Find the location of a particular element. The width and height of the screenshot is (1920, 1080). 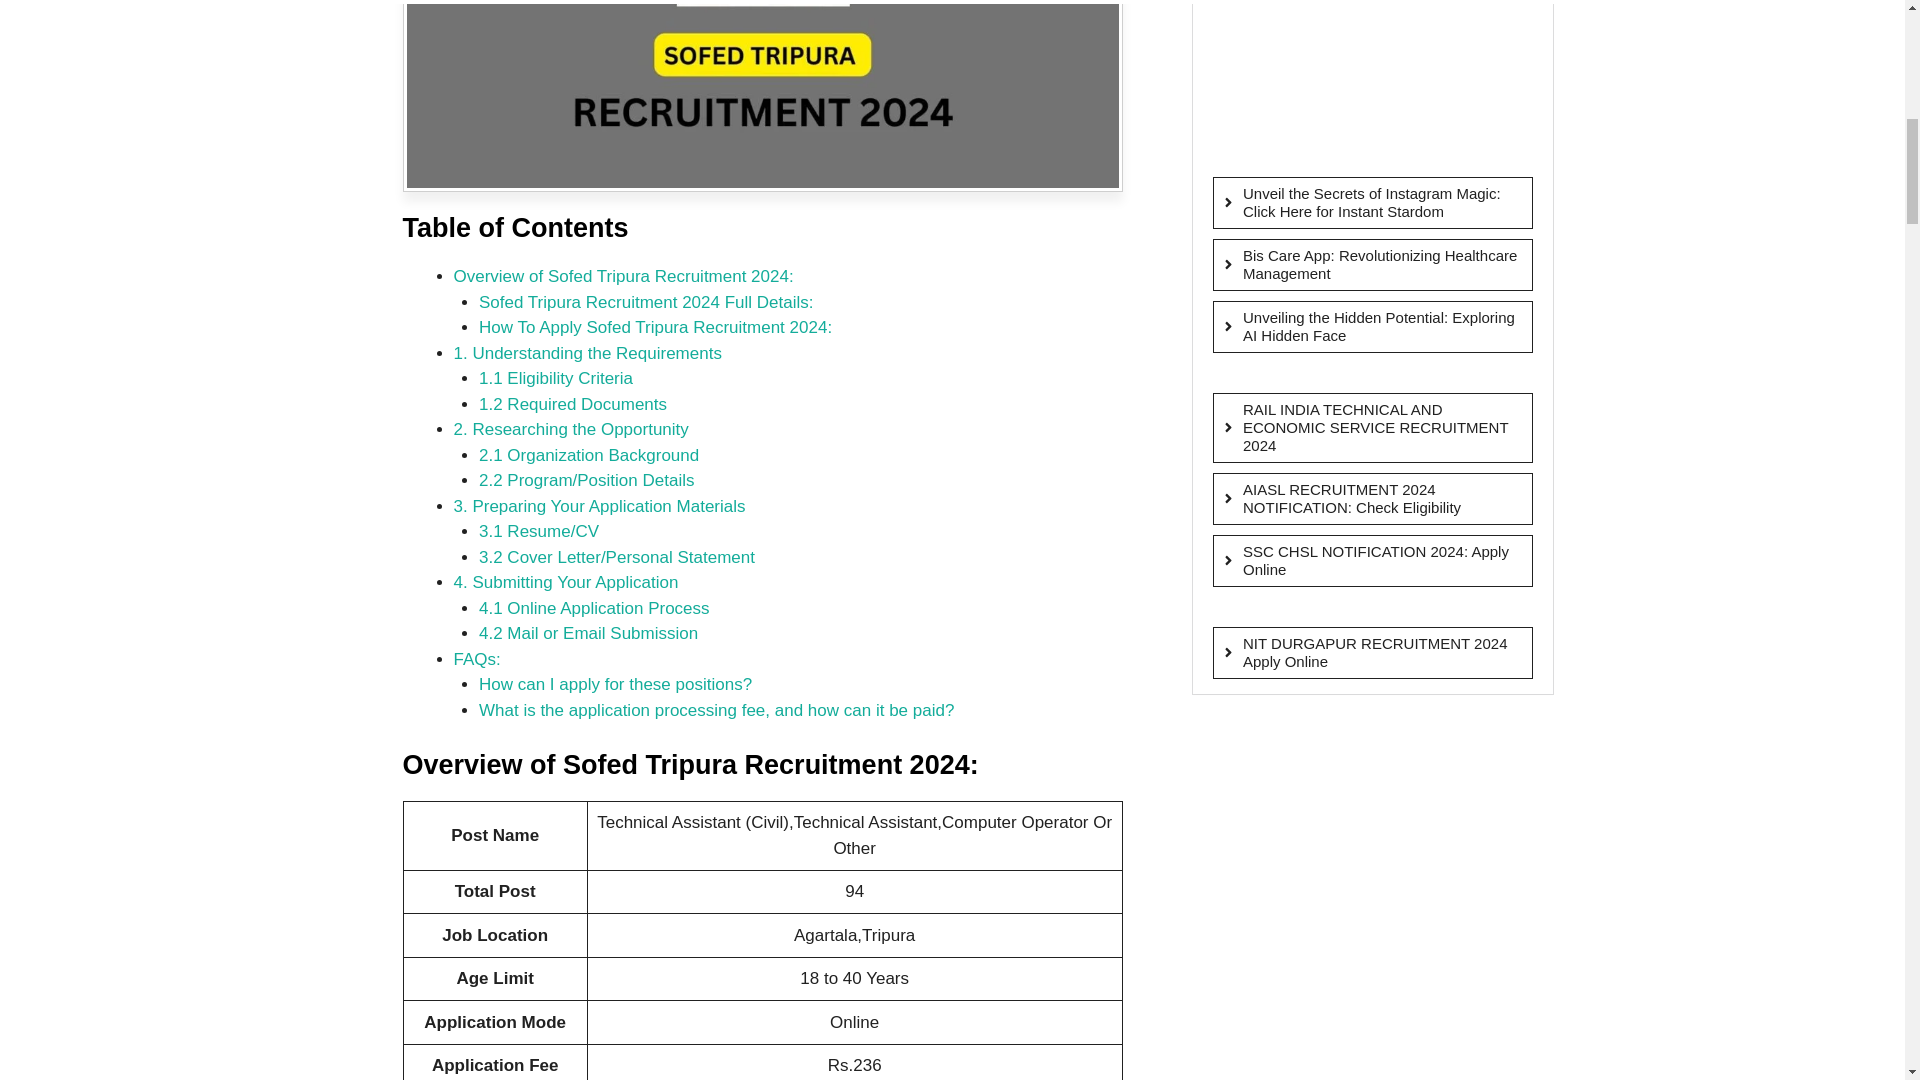

1. Understanding the Requirements is located at coordinates (587, 353).